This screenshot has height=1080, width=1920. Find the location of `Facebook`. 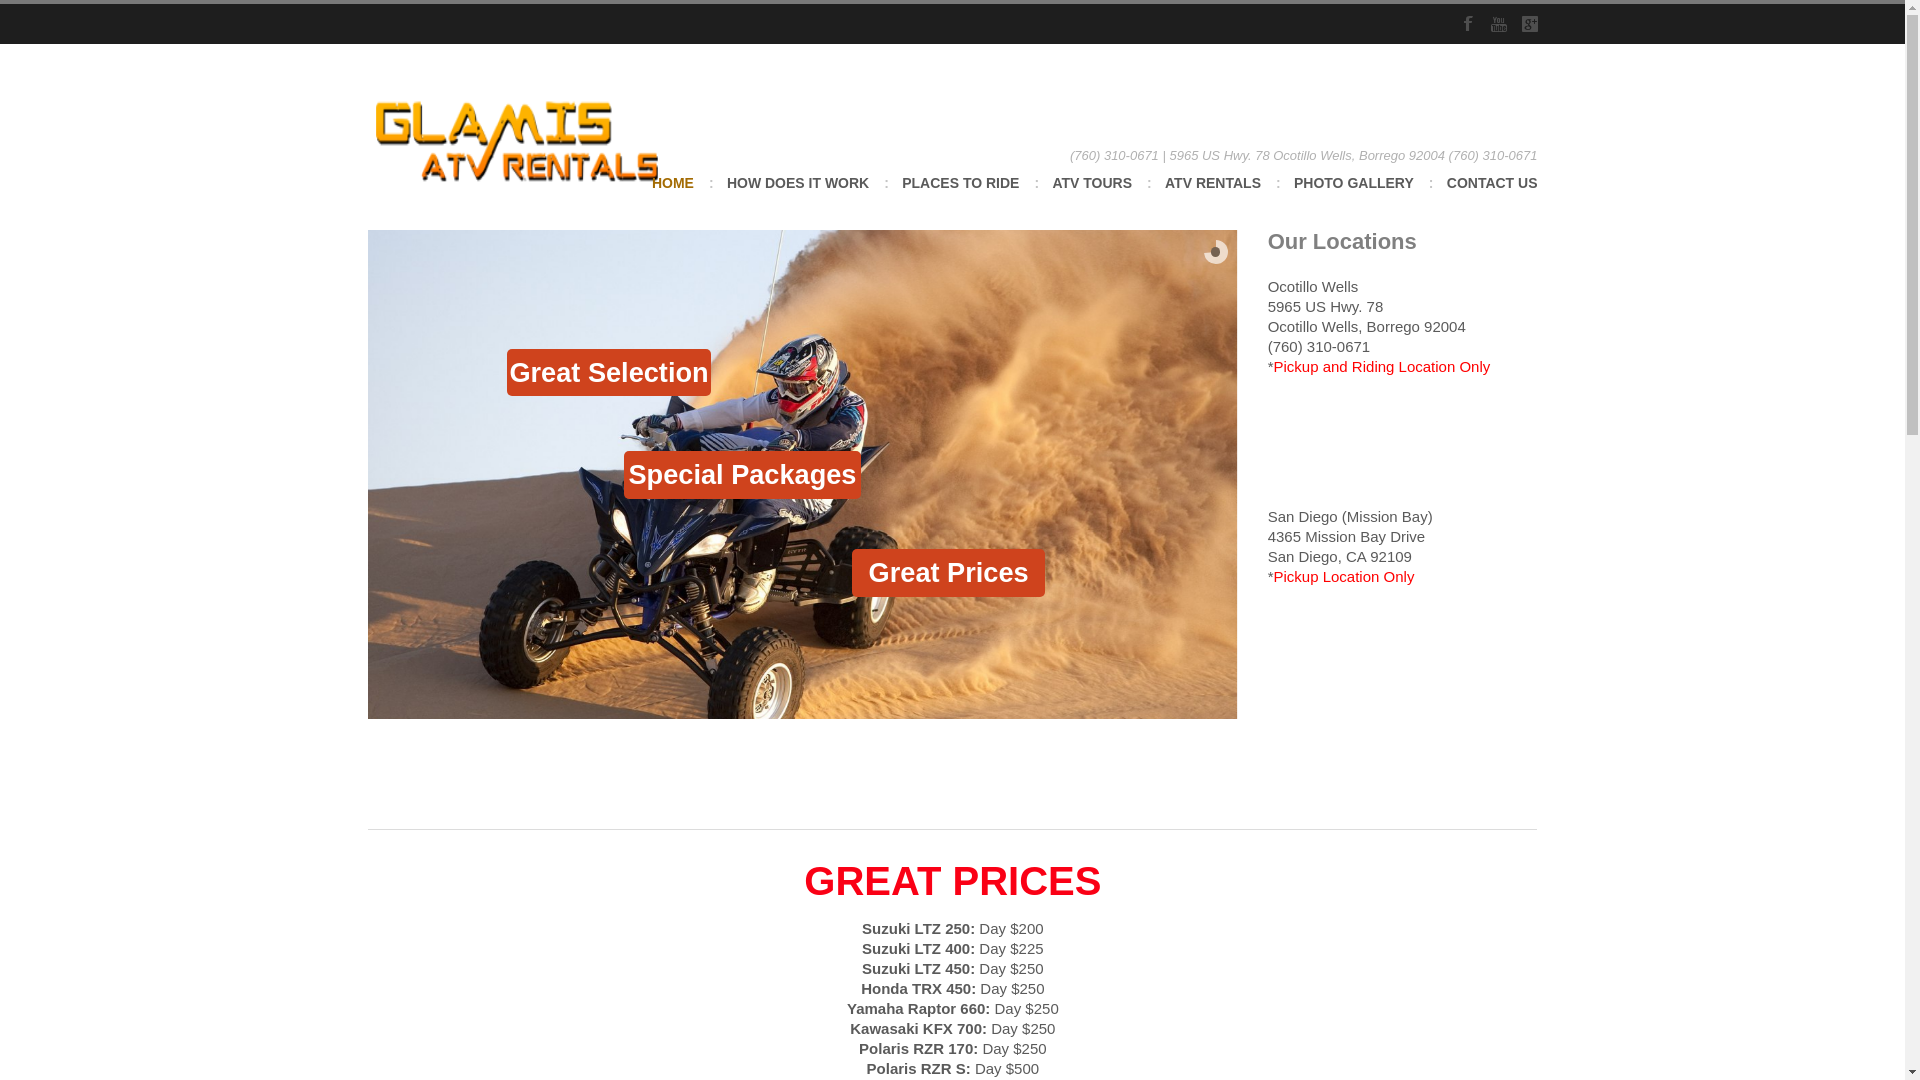

Facebook is located at coordinates (1468, 24).